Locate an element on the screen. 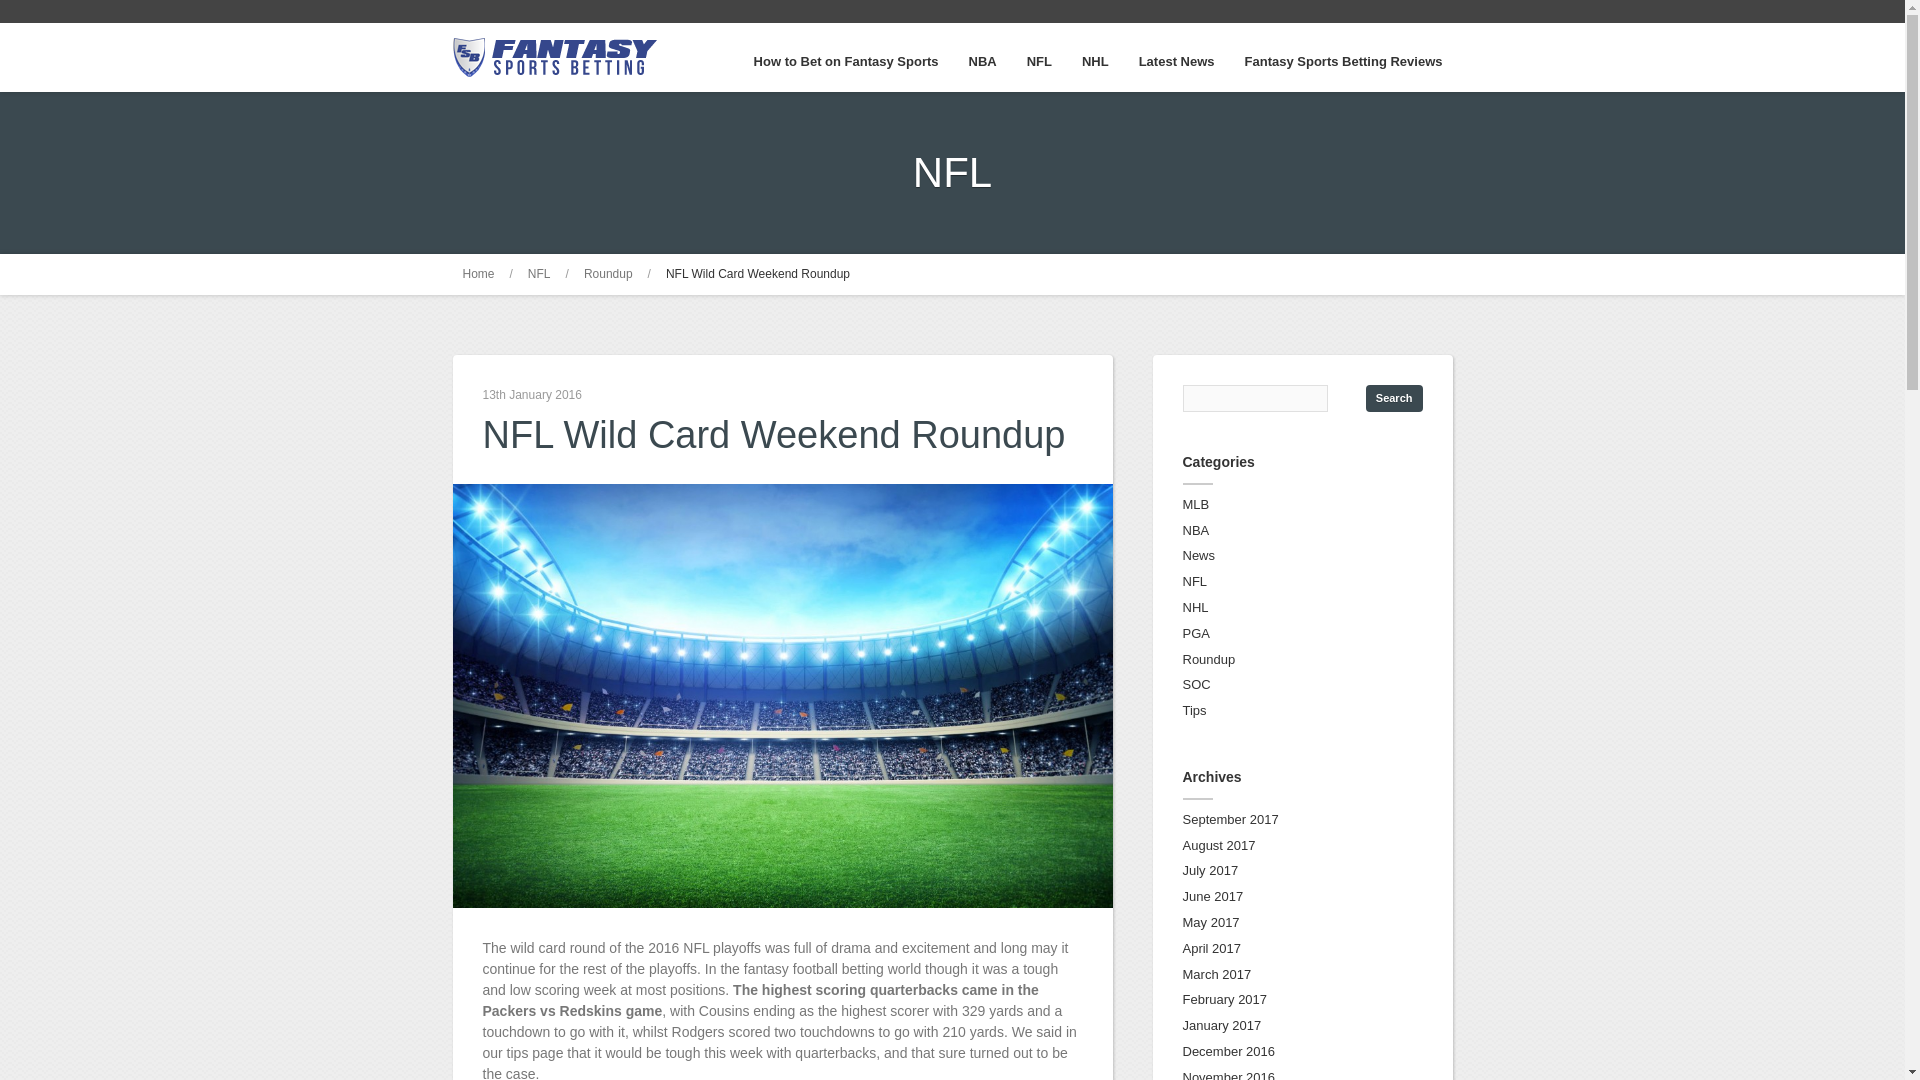 The width and height of the screenshot is (1920, 1080). Search is located at coordinates (1394, 398).